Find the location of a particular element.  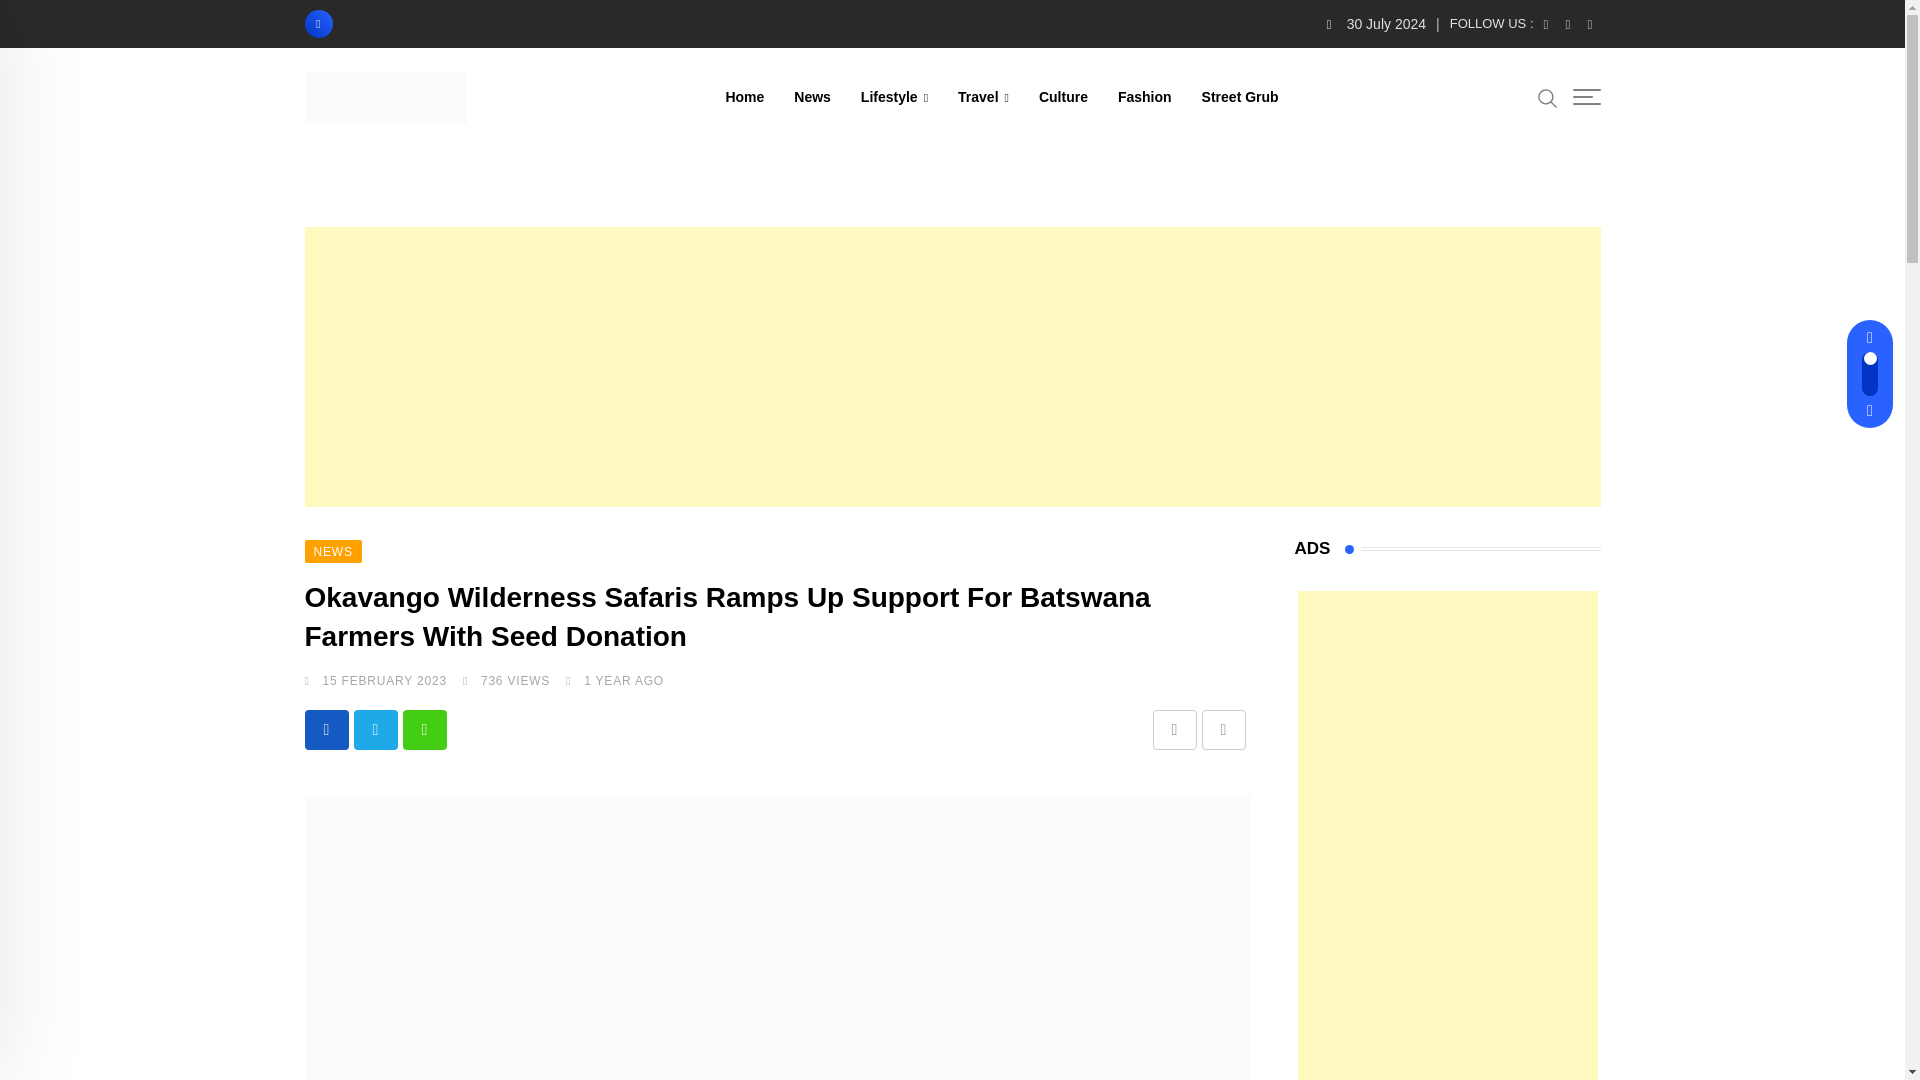

Culture is located at coordinates (1062, 96).